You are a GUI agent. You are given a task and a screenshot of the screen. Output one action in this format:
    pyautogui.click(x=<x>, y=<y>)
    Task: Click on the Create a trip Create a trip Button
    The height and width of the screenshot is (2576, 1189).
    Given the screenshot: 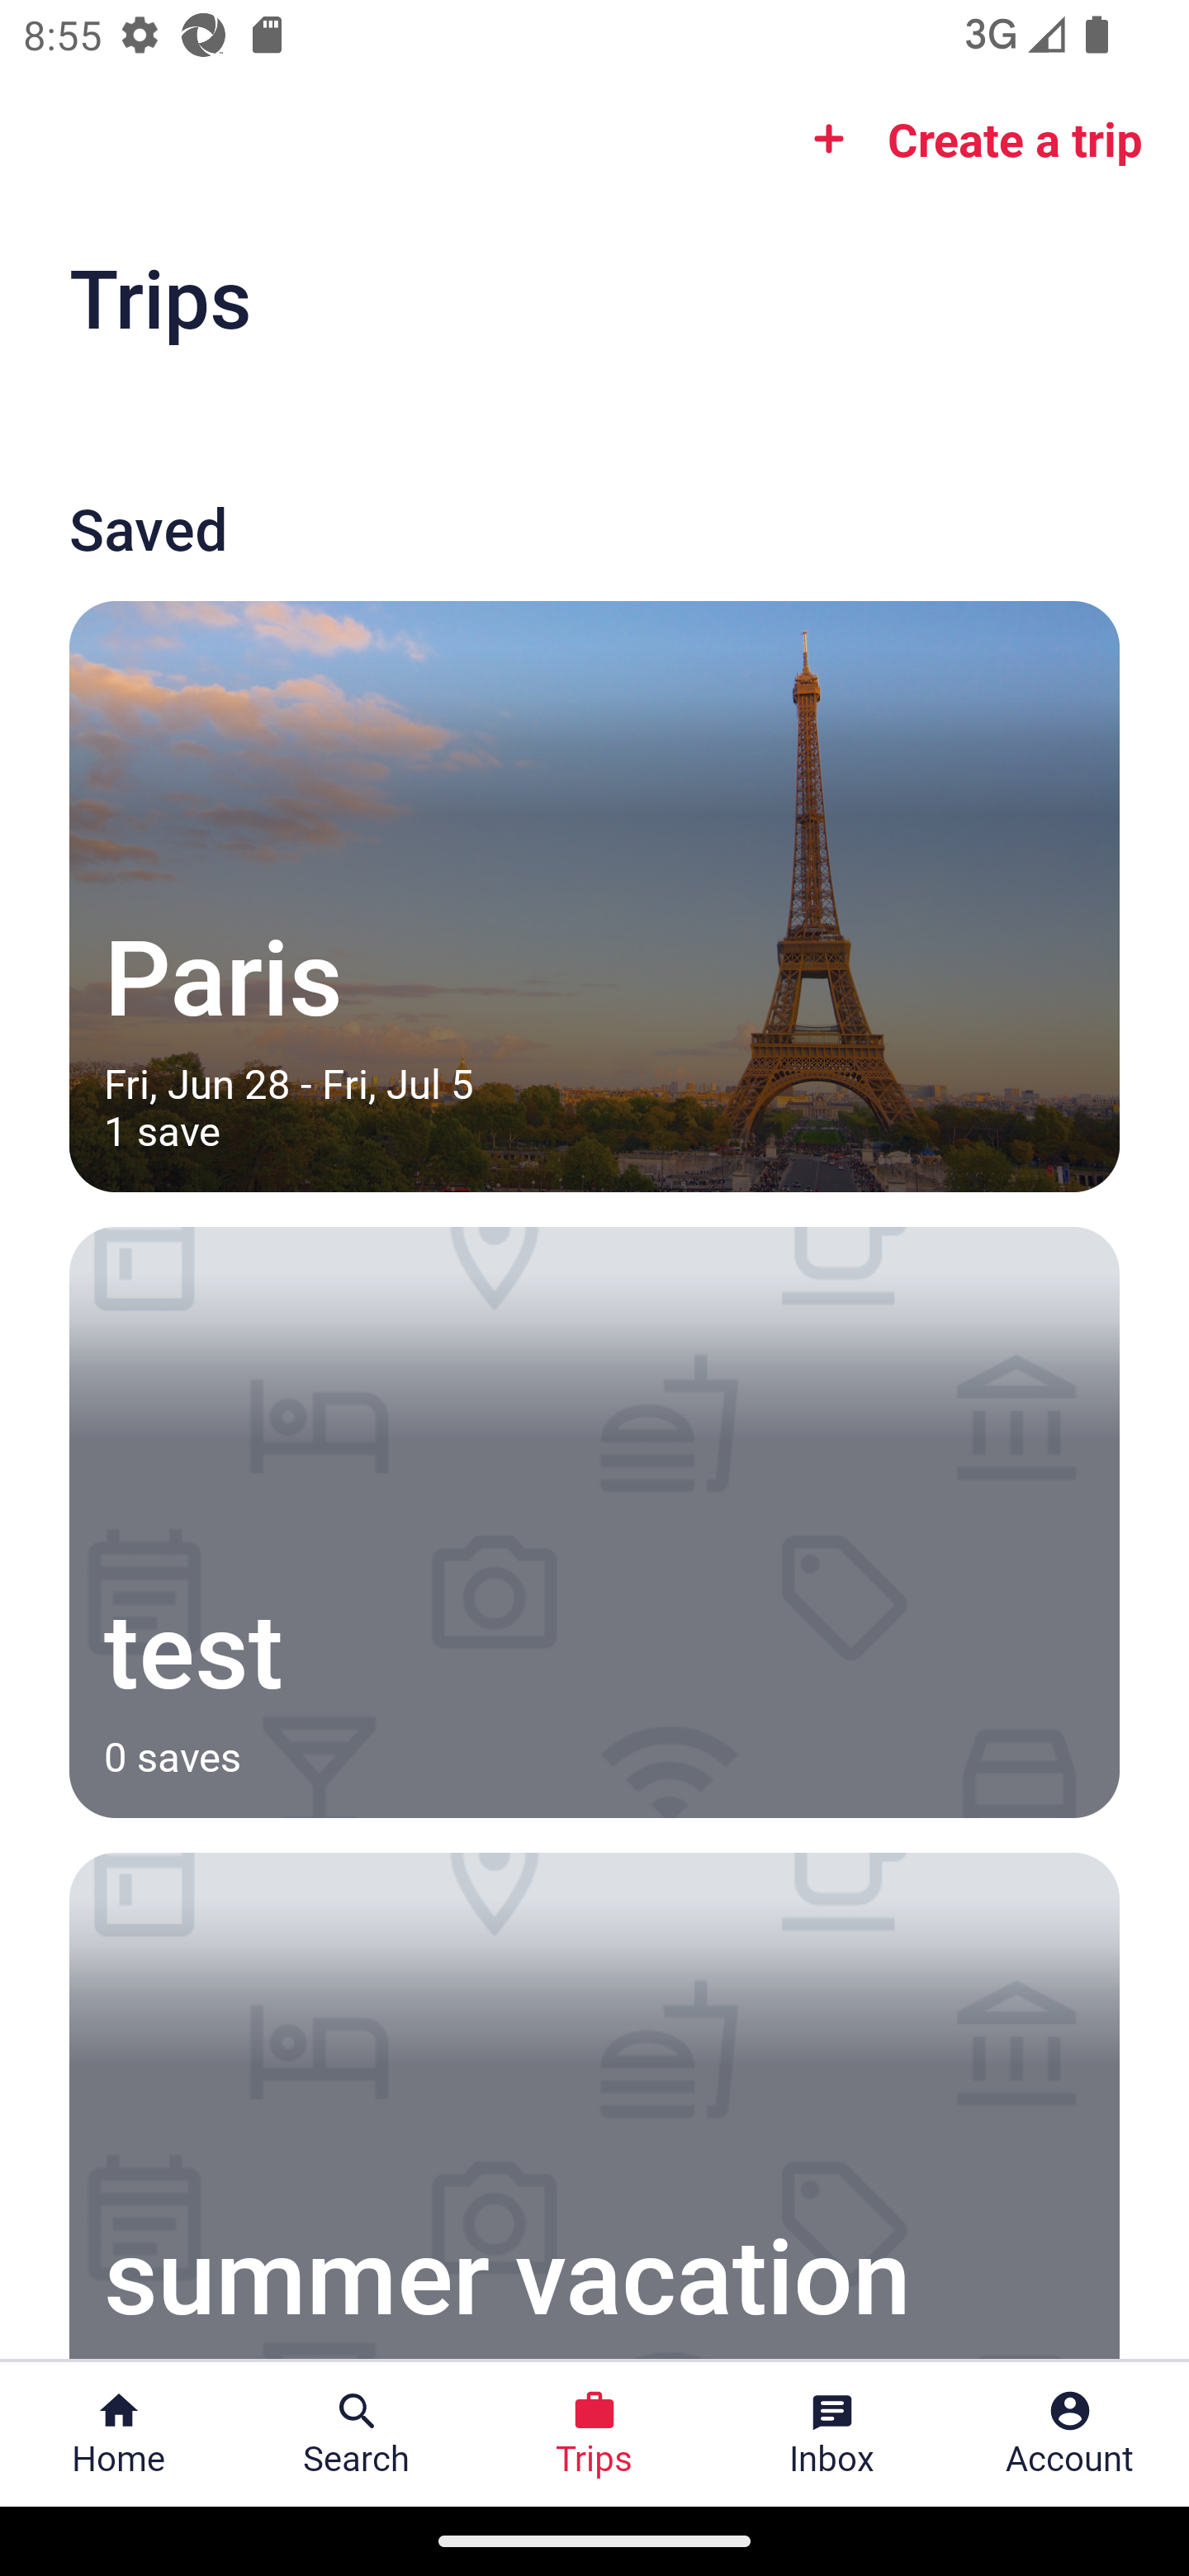 What is the action you would take?
    pyautogui.click(x=968, y=139)
    